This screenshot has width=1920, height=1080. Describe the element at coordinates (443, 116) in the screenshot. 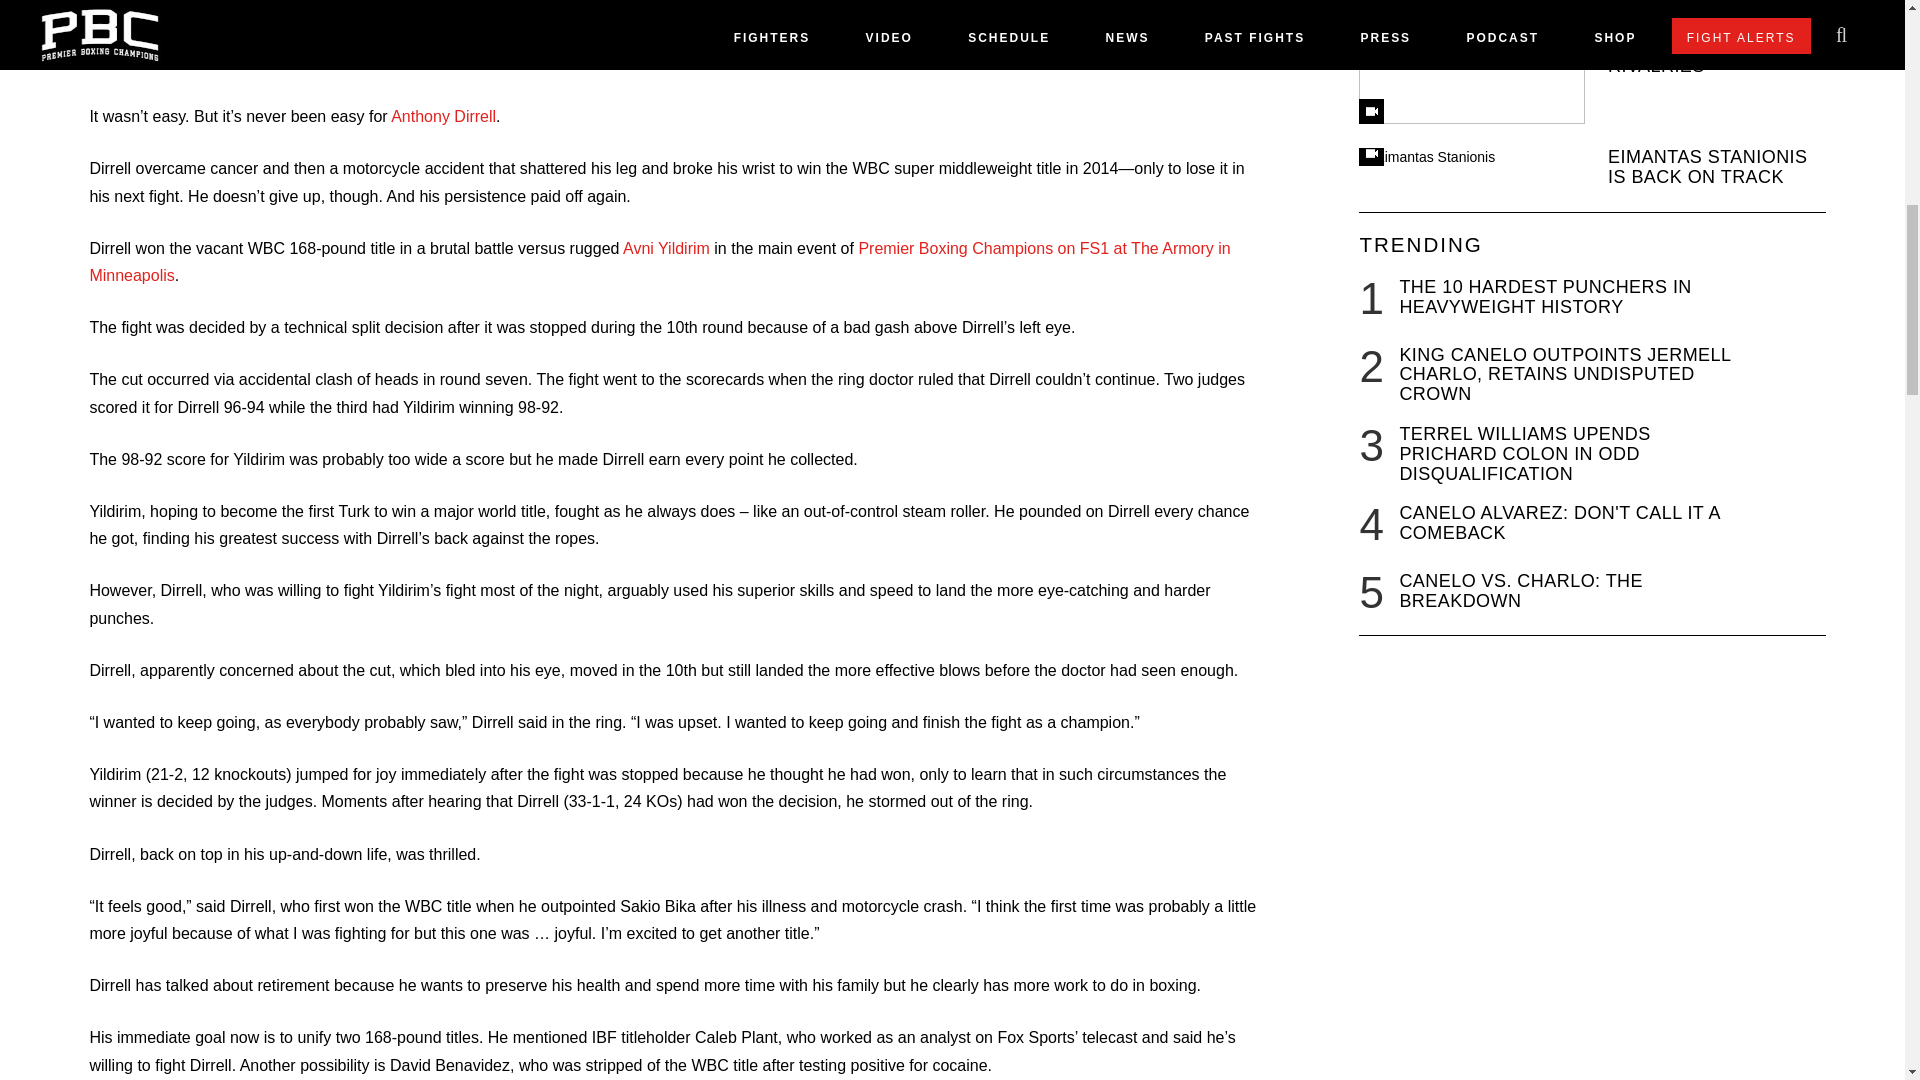

I see `Anthony Dirrell` at that location.